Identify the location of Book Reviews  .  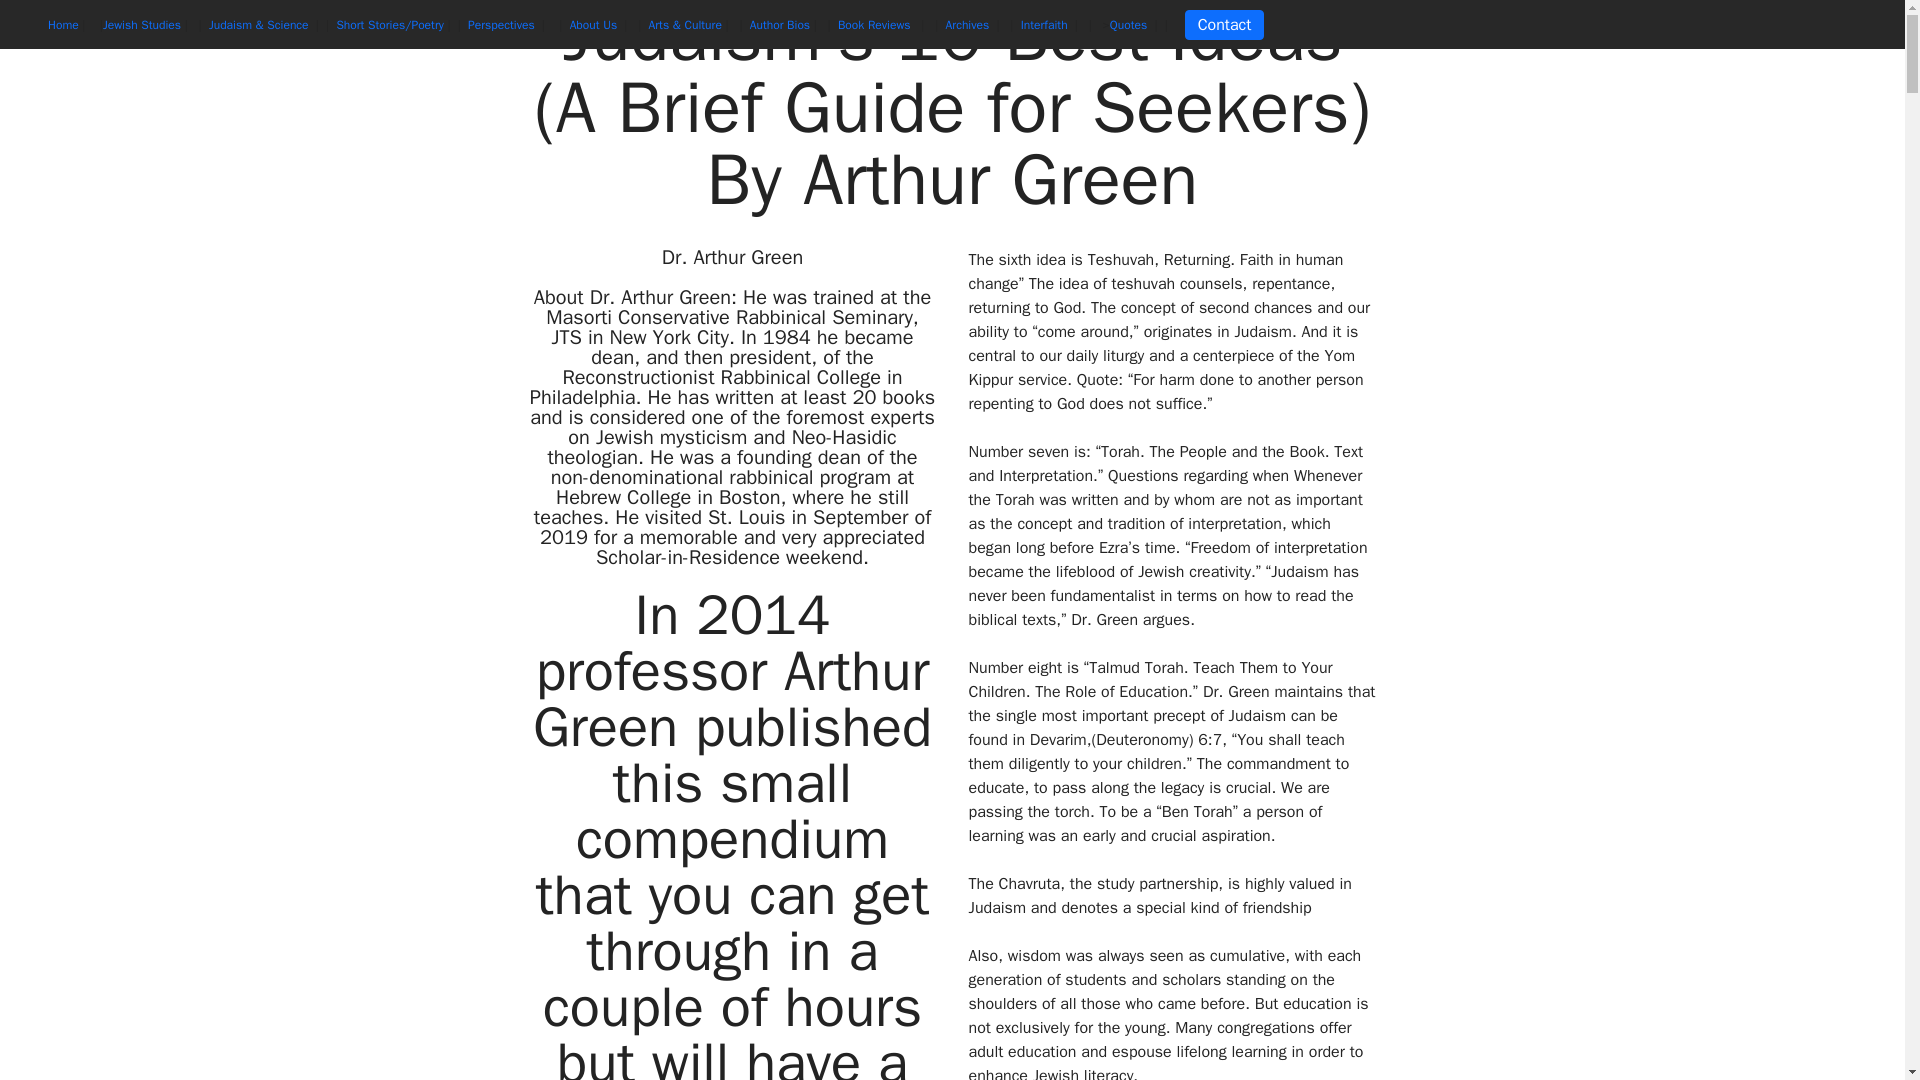
(877, 25).